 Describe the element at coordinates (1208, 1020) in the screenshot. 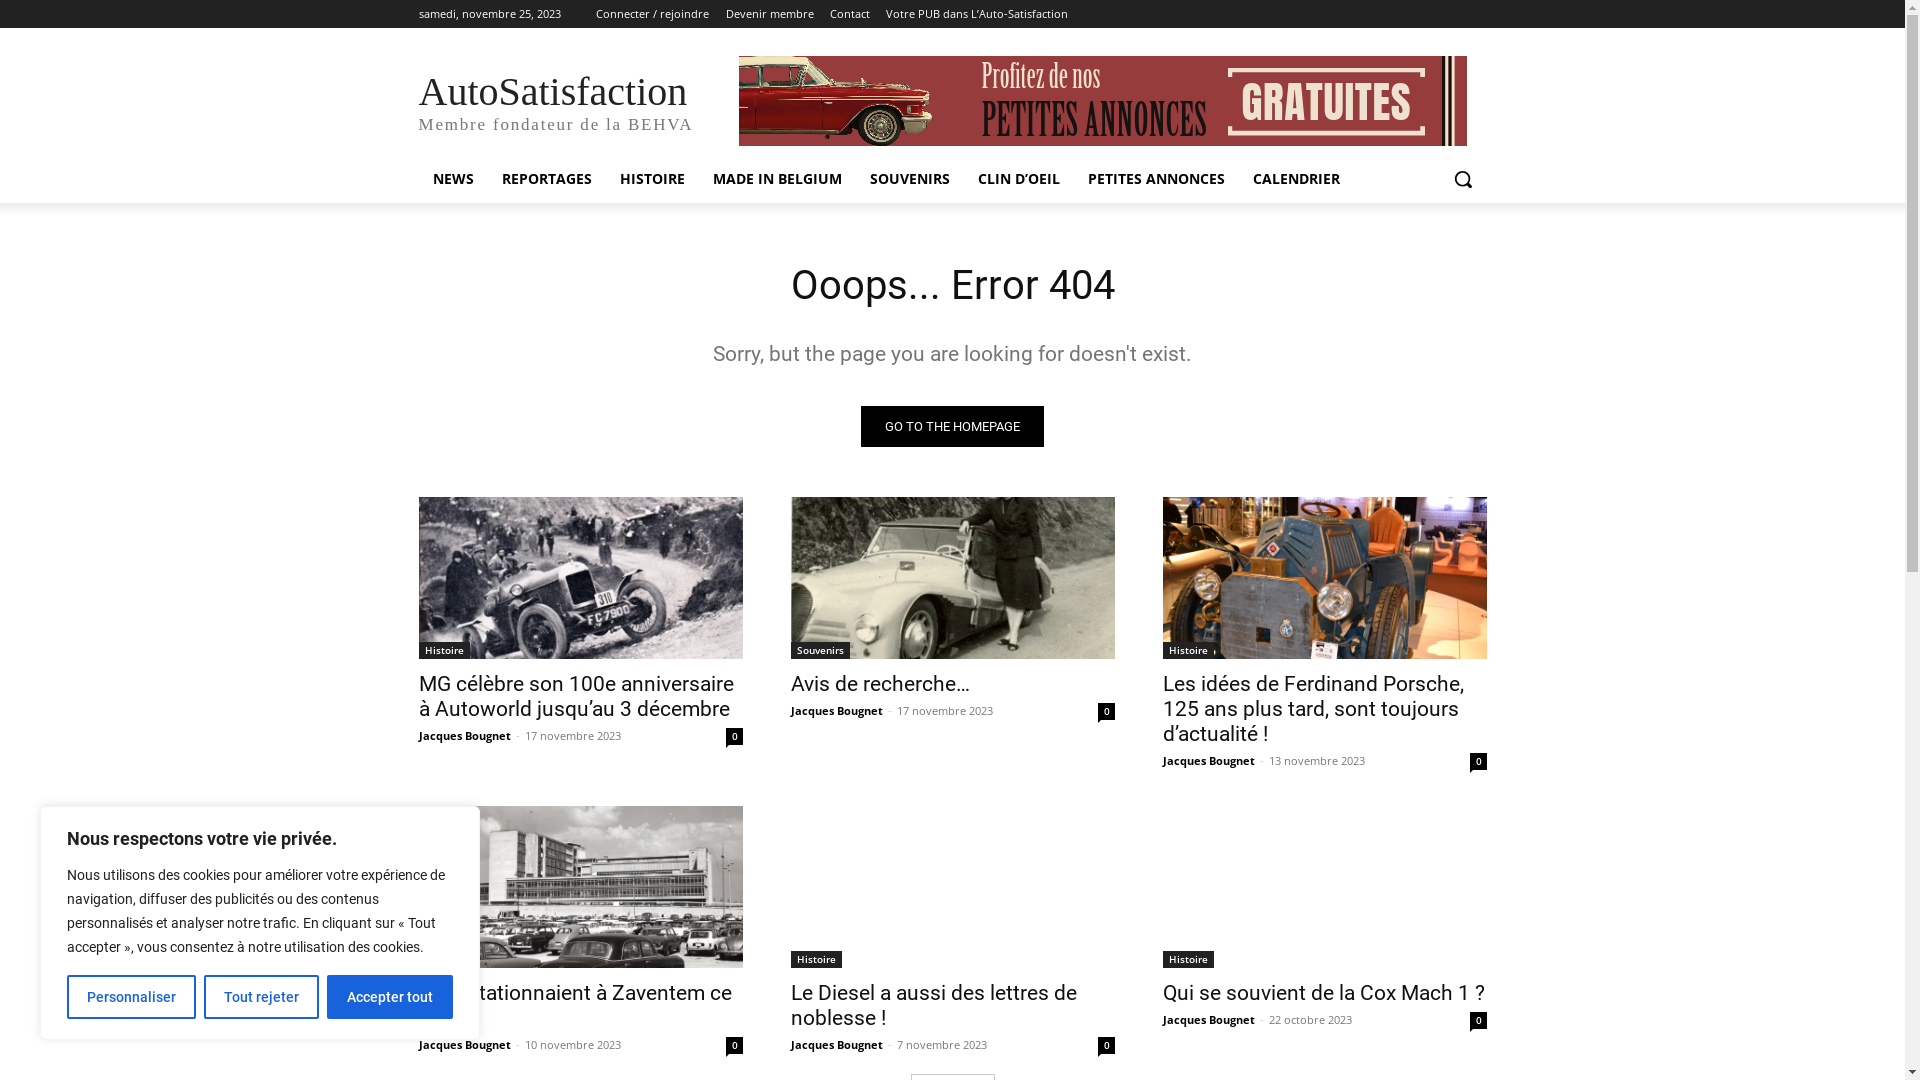

I see `Jacques Bougnet` at that location.